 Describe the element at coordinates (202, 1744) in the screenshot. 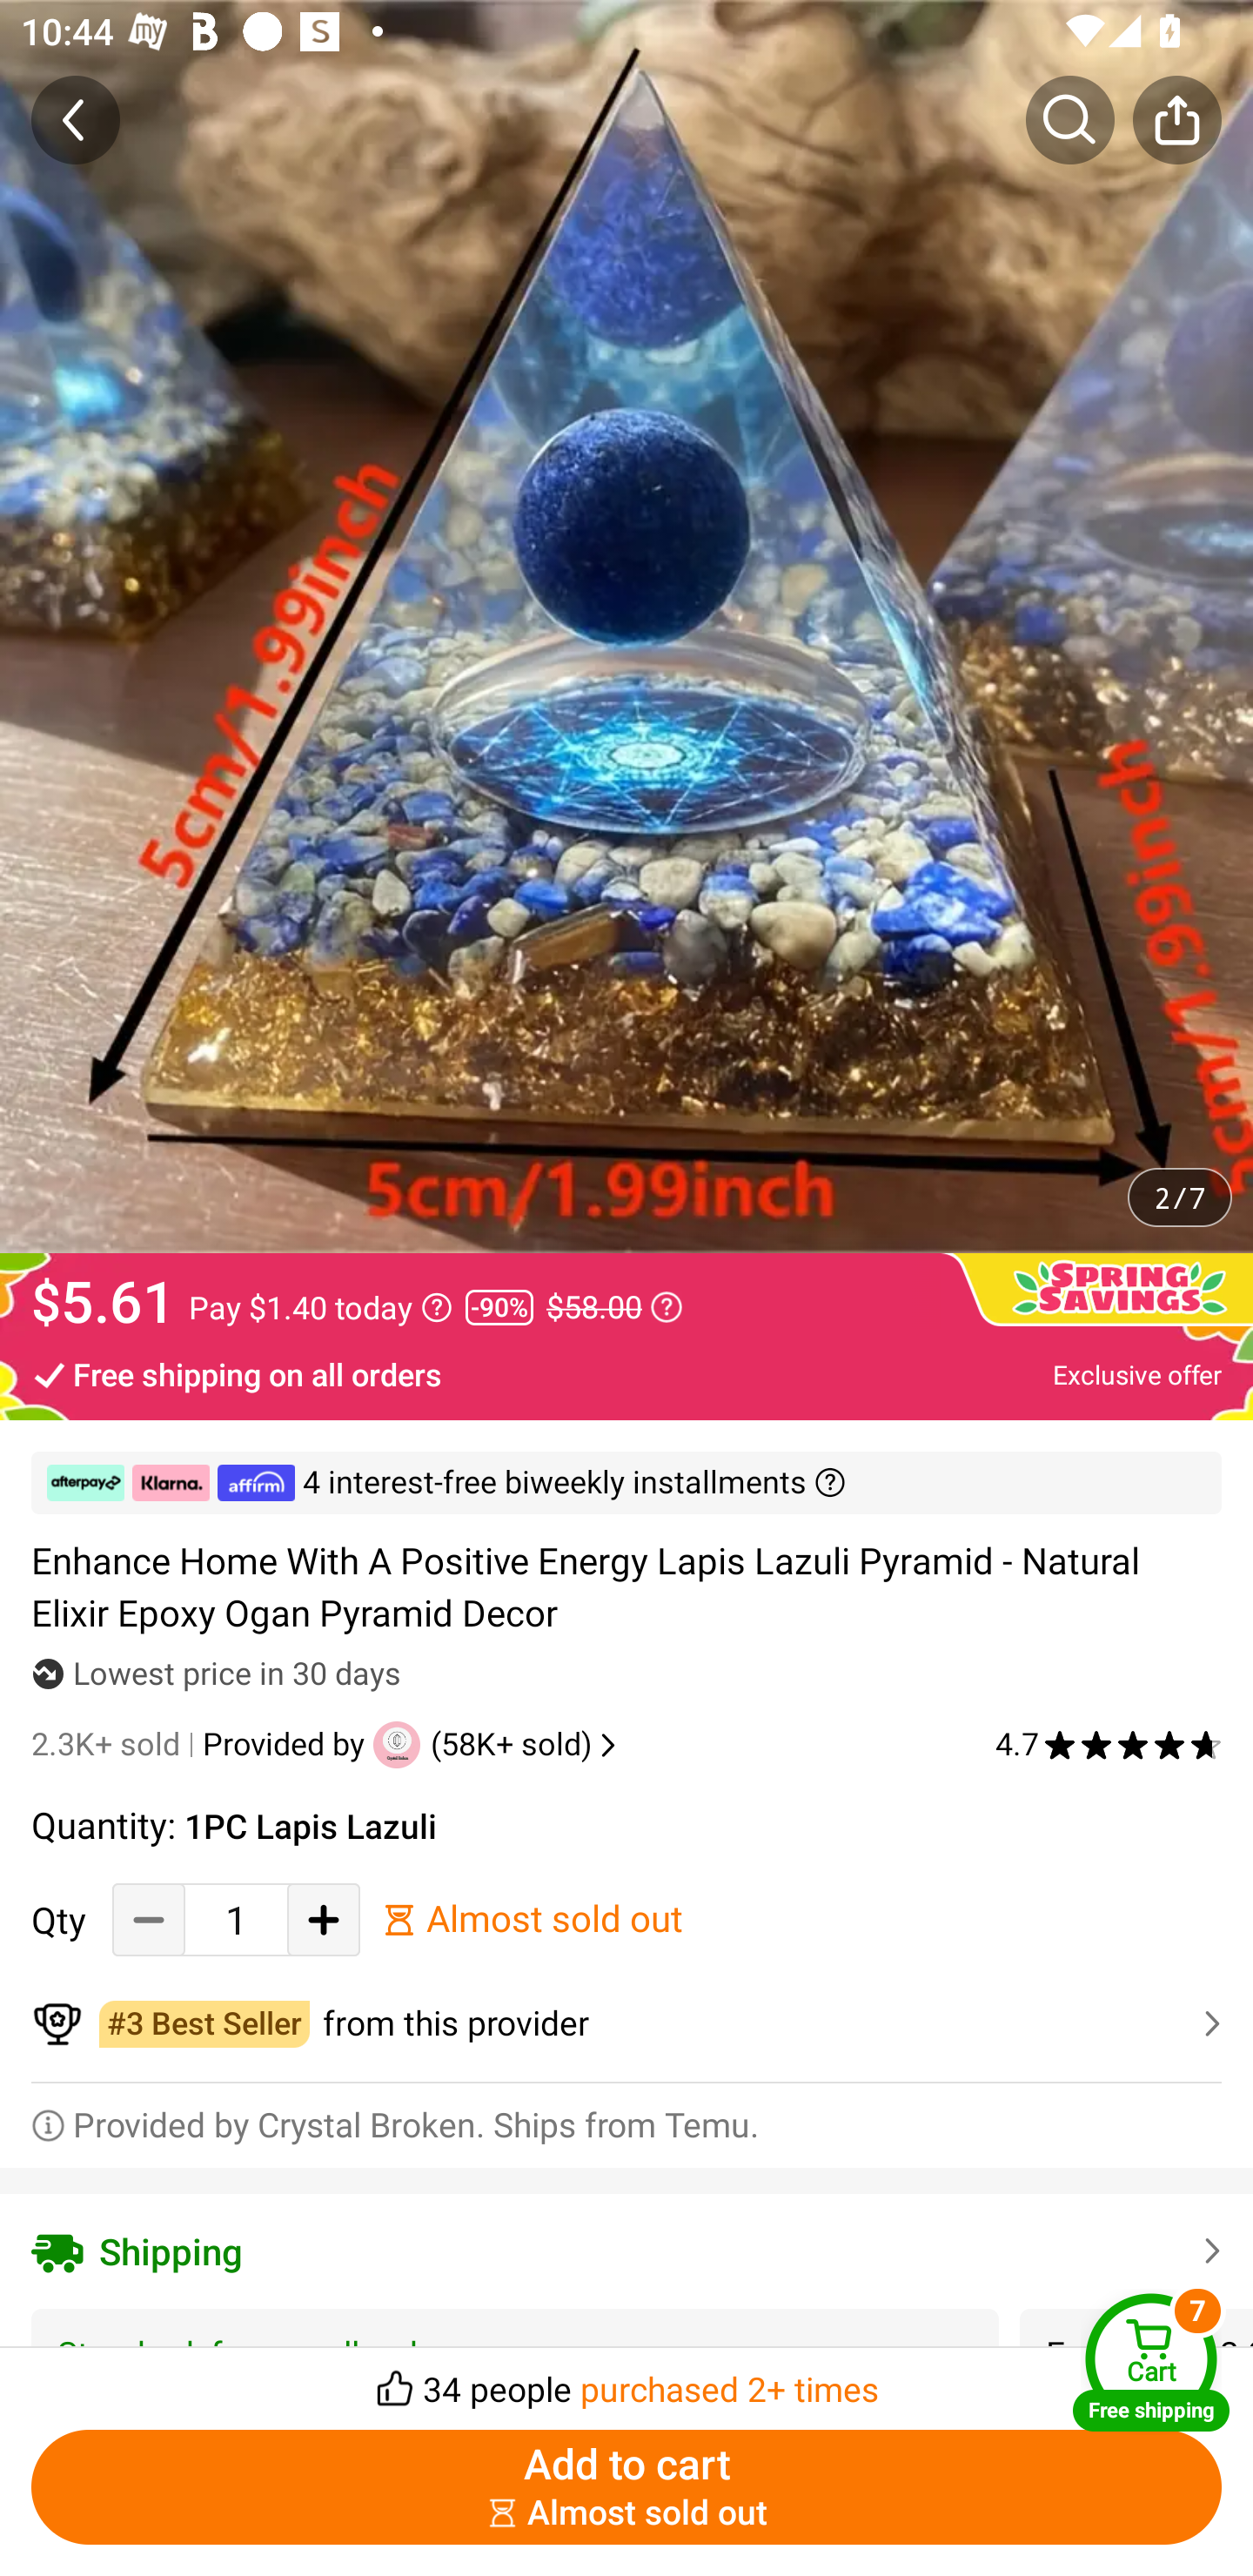

I see `2.3K+ sold Provided by ` at that location.